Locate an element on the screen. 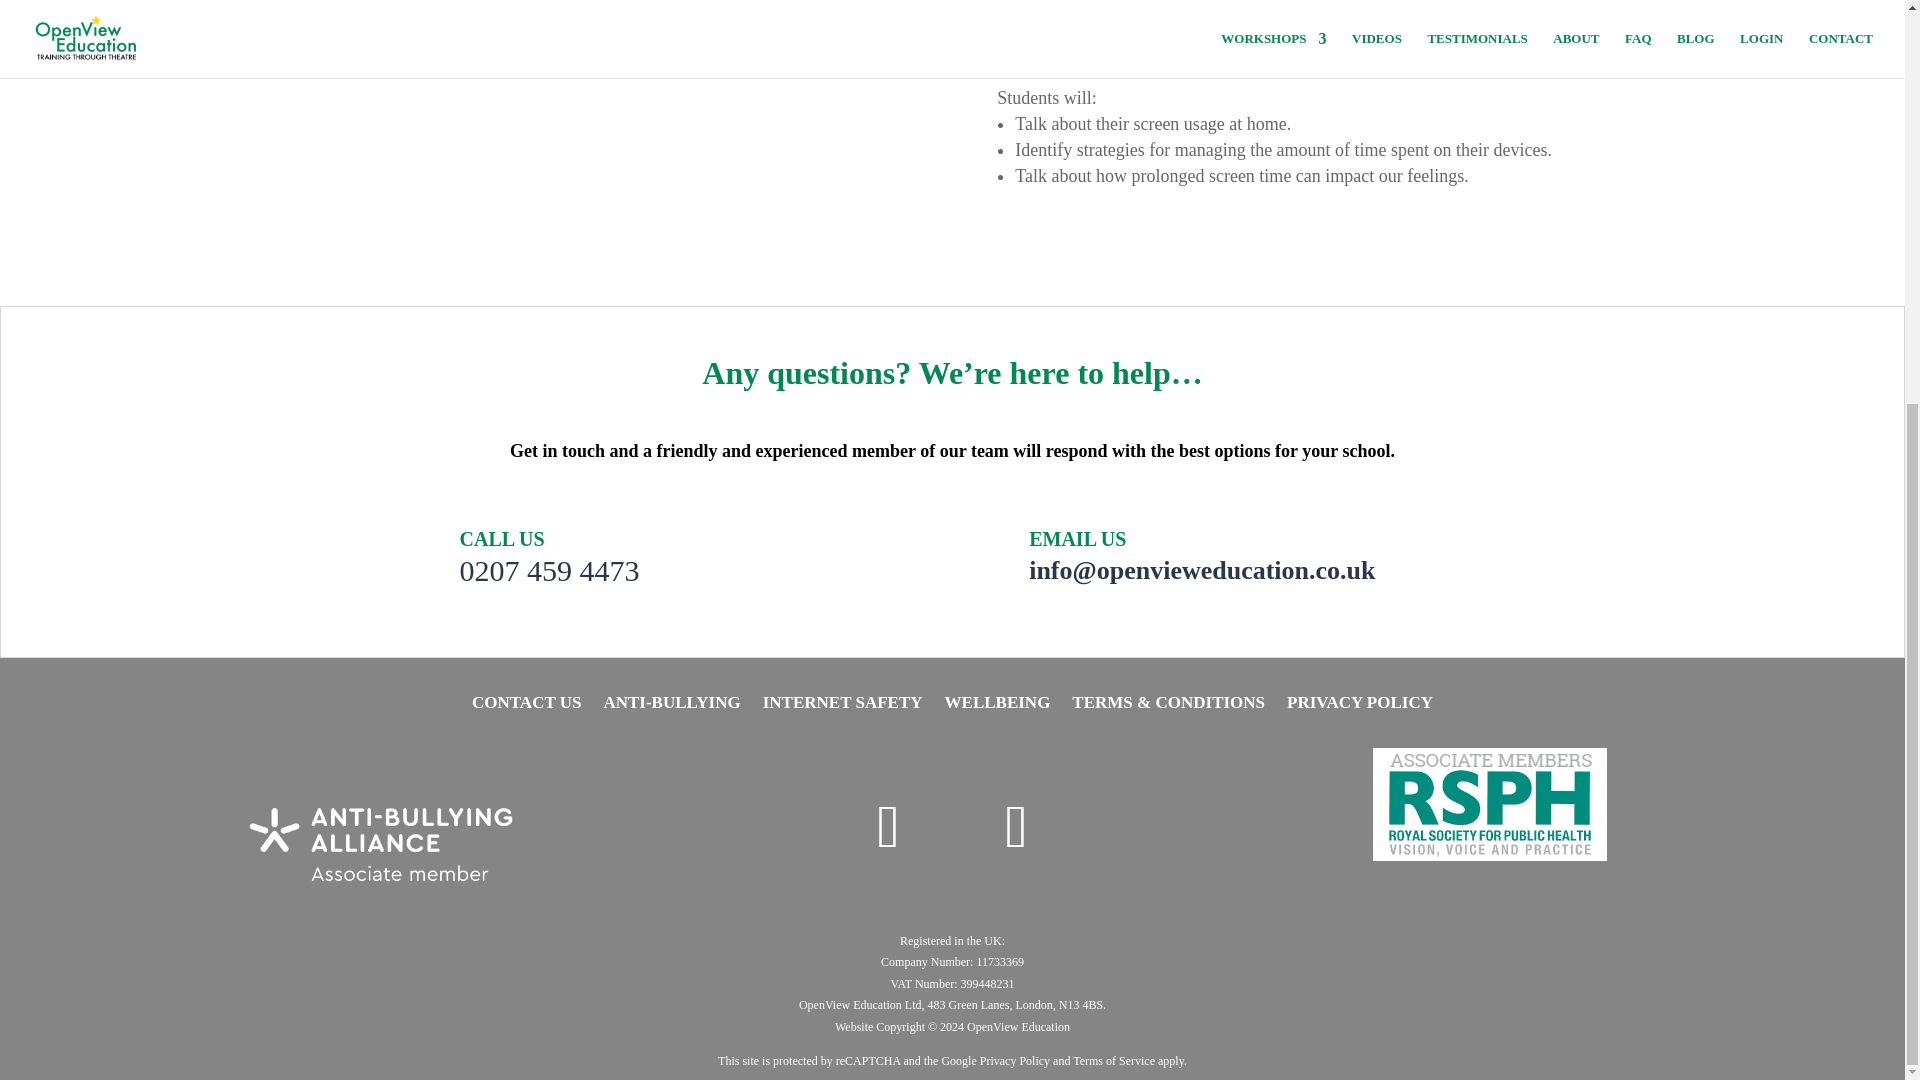 This screenshot has width=1920, height=1080. ANTI-BULLYING is located at coordinates (670, 706).